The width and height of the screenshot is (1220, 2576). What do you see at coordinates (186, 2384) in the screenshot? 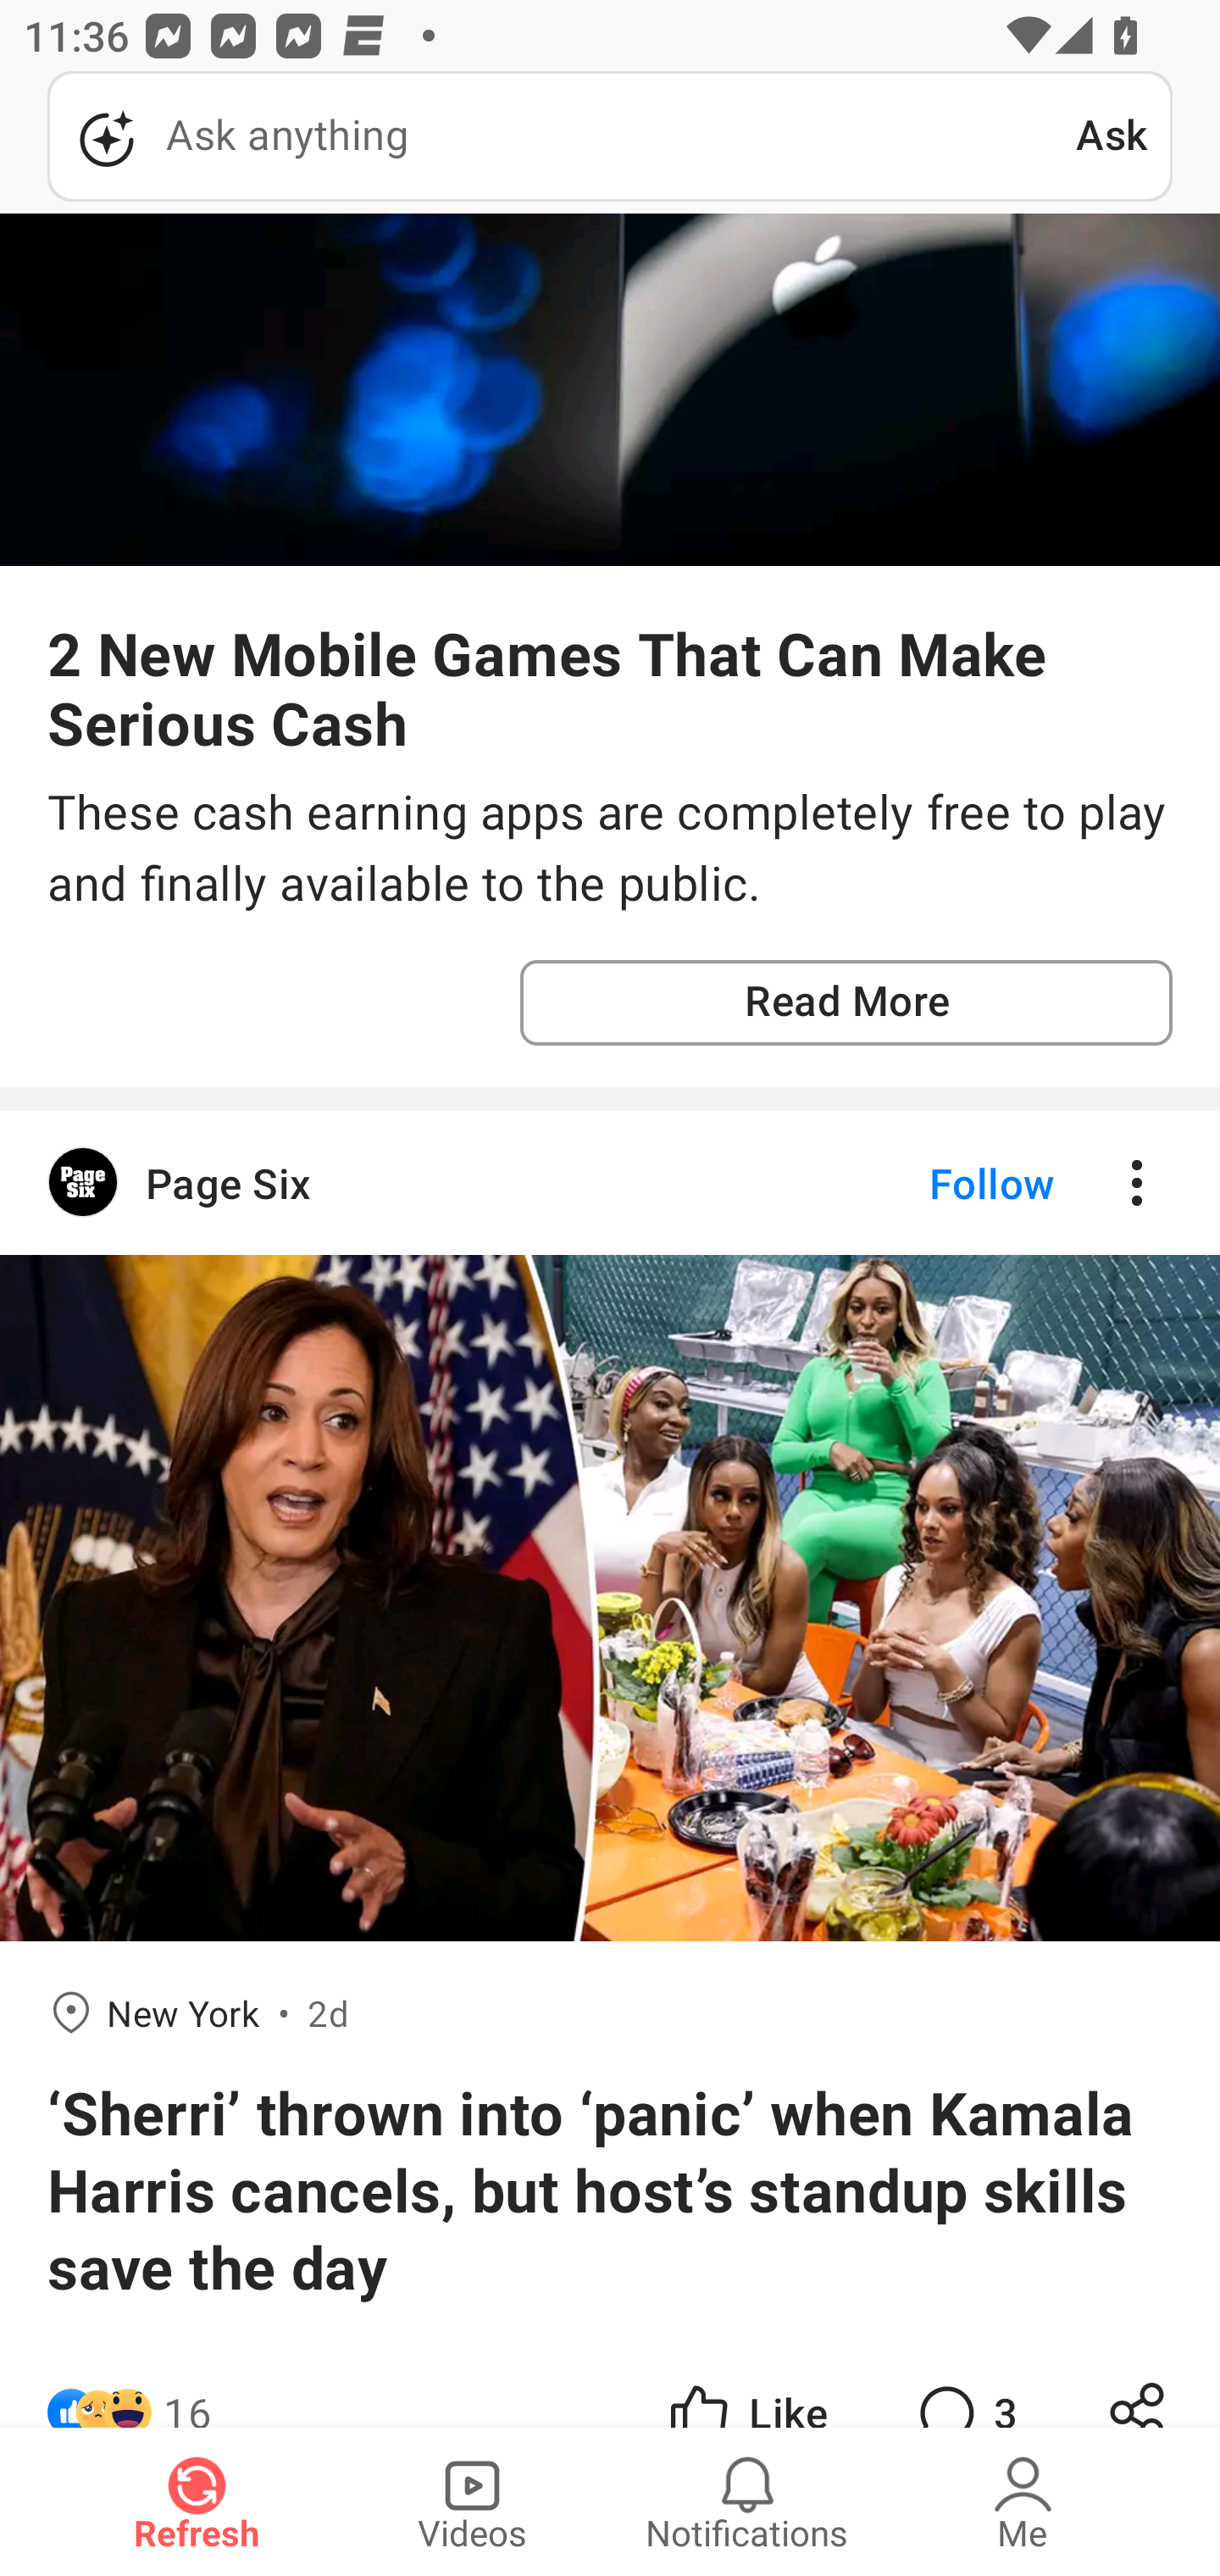
I see `16` at bounding box center [186, 2384].